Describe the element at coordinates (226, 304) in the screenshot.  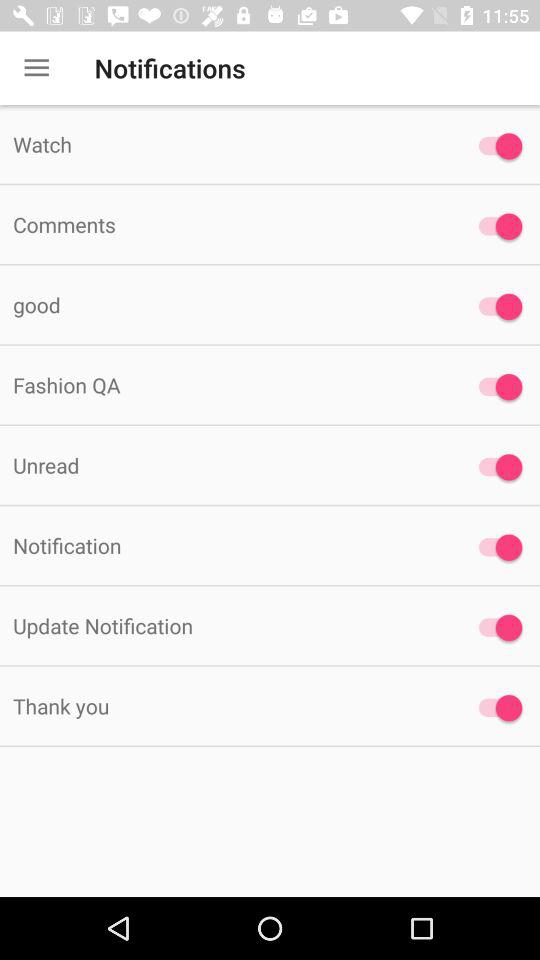
I see `launch good item` at that location.